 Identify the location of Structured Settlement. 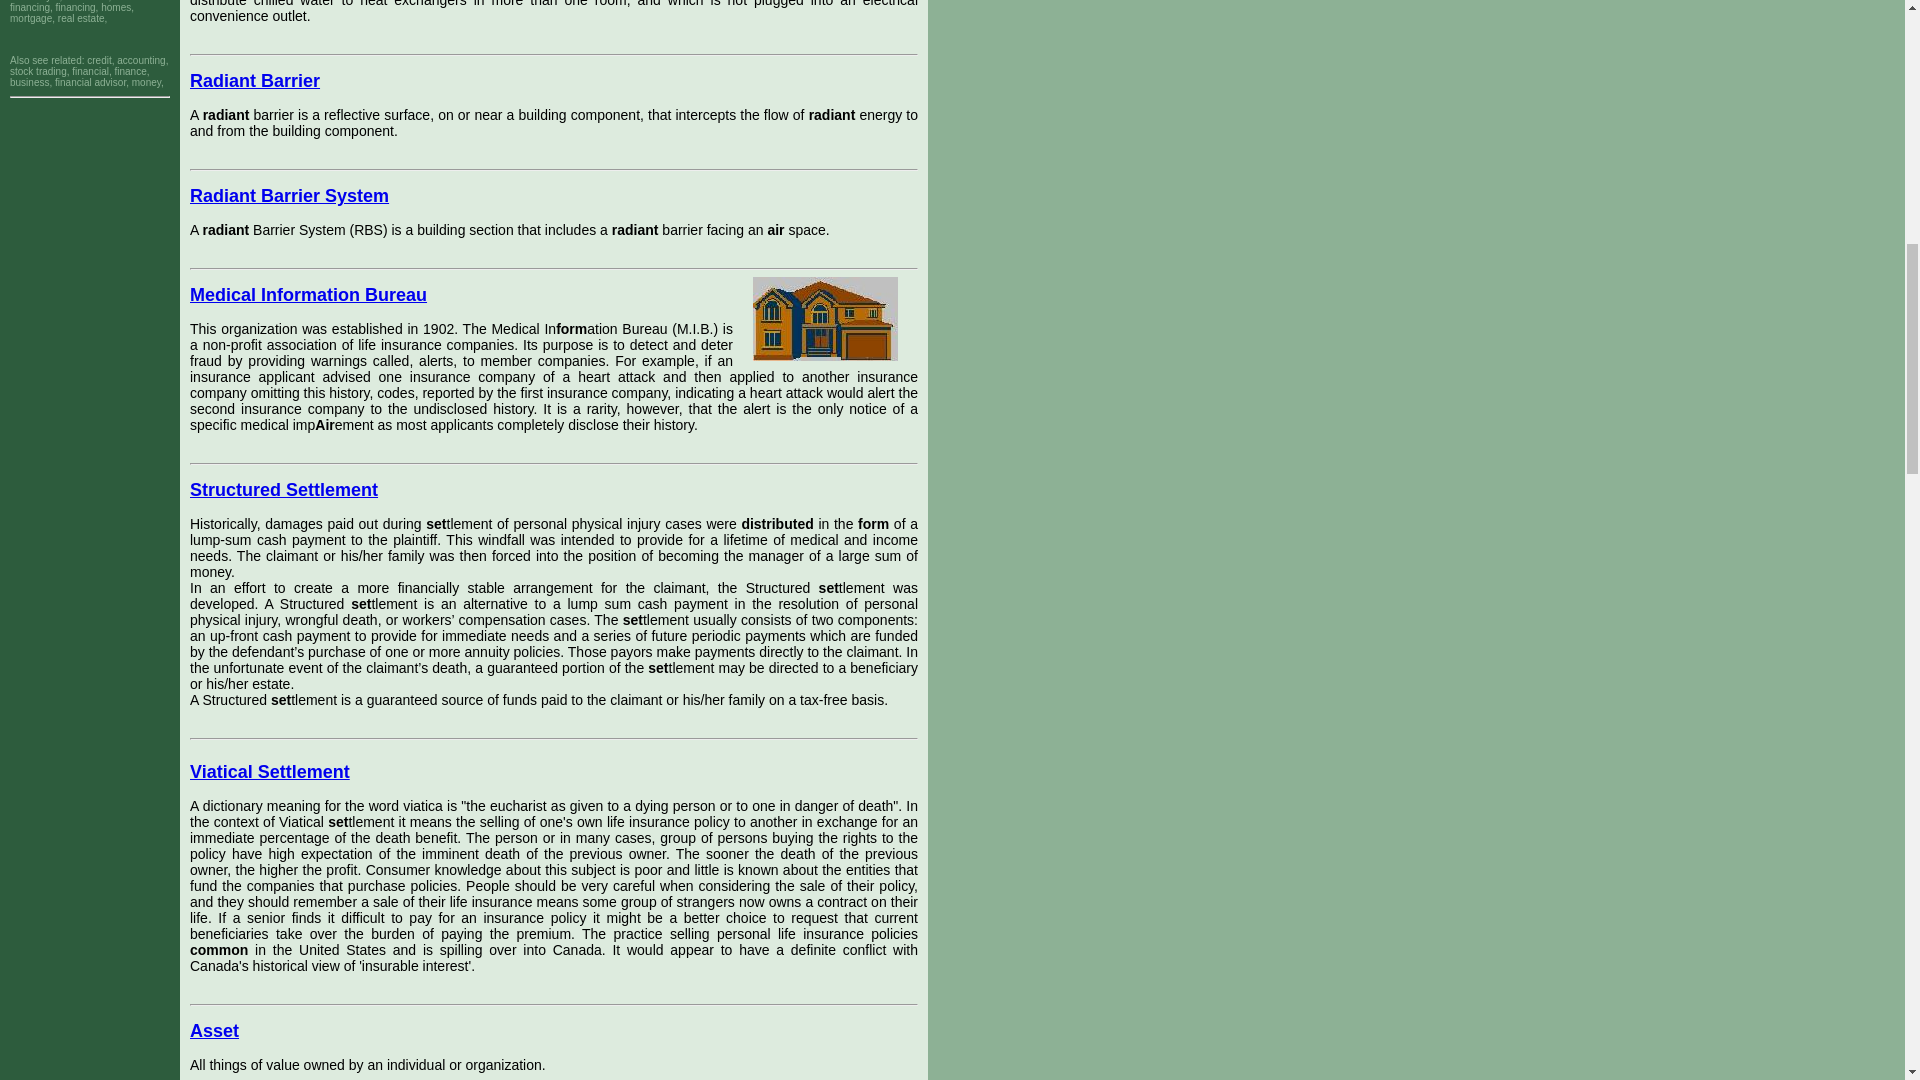
(284, 490).